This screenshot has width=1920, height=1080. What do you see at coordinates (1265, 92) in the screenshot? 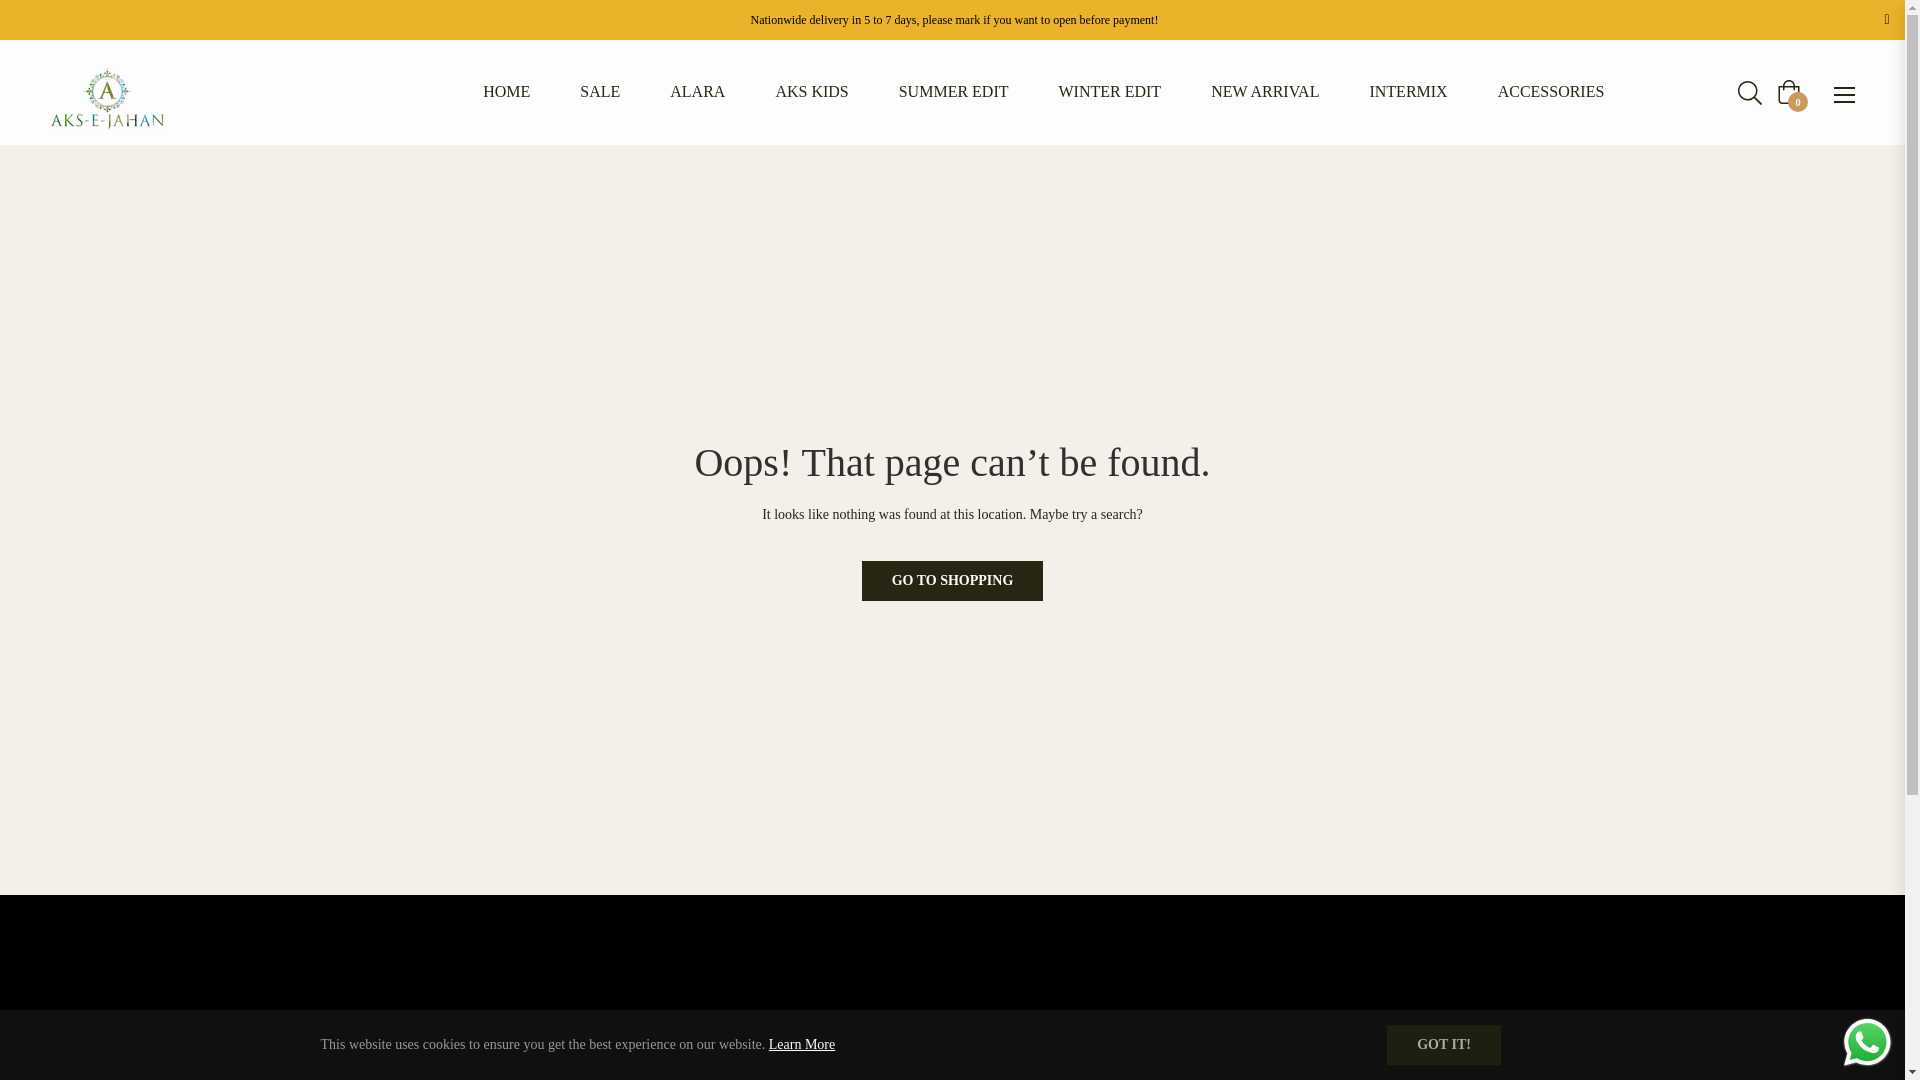
I see `NEW ARRIVAL` at bounding box center [1265, 92].